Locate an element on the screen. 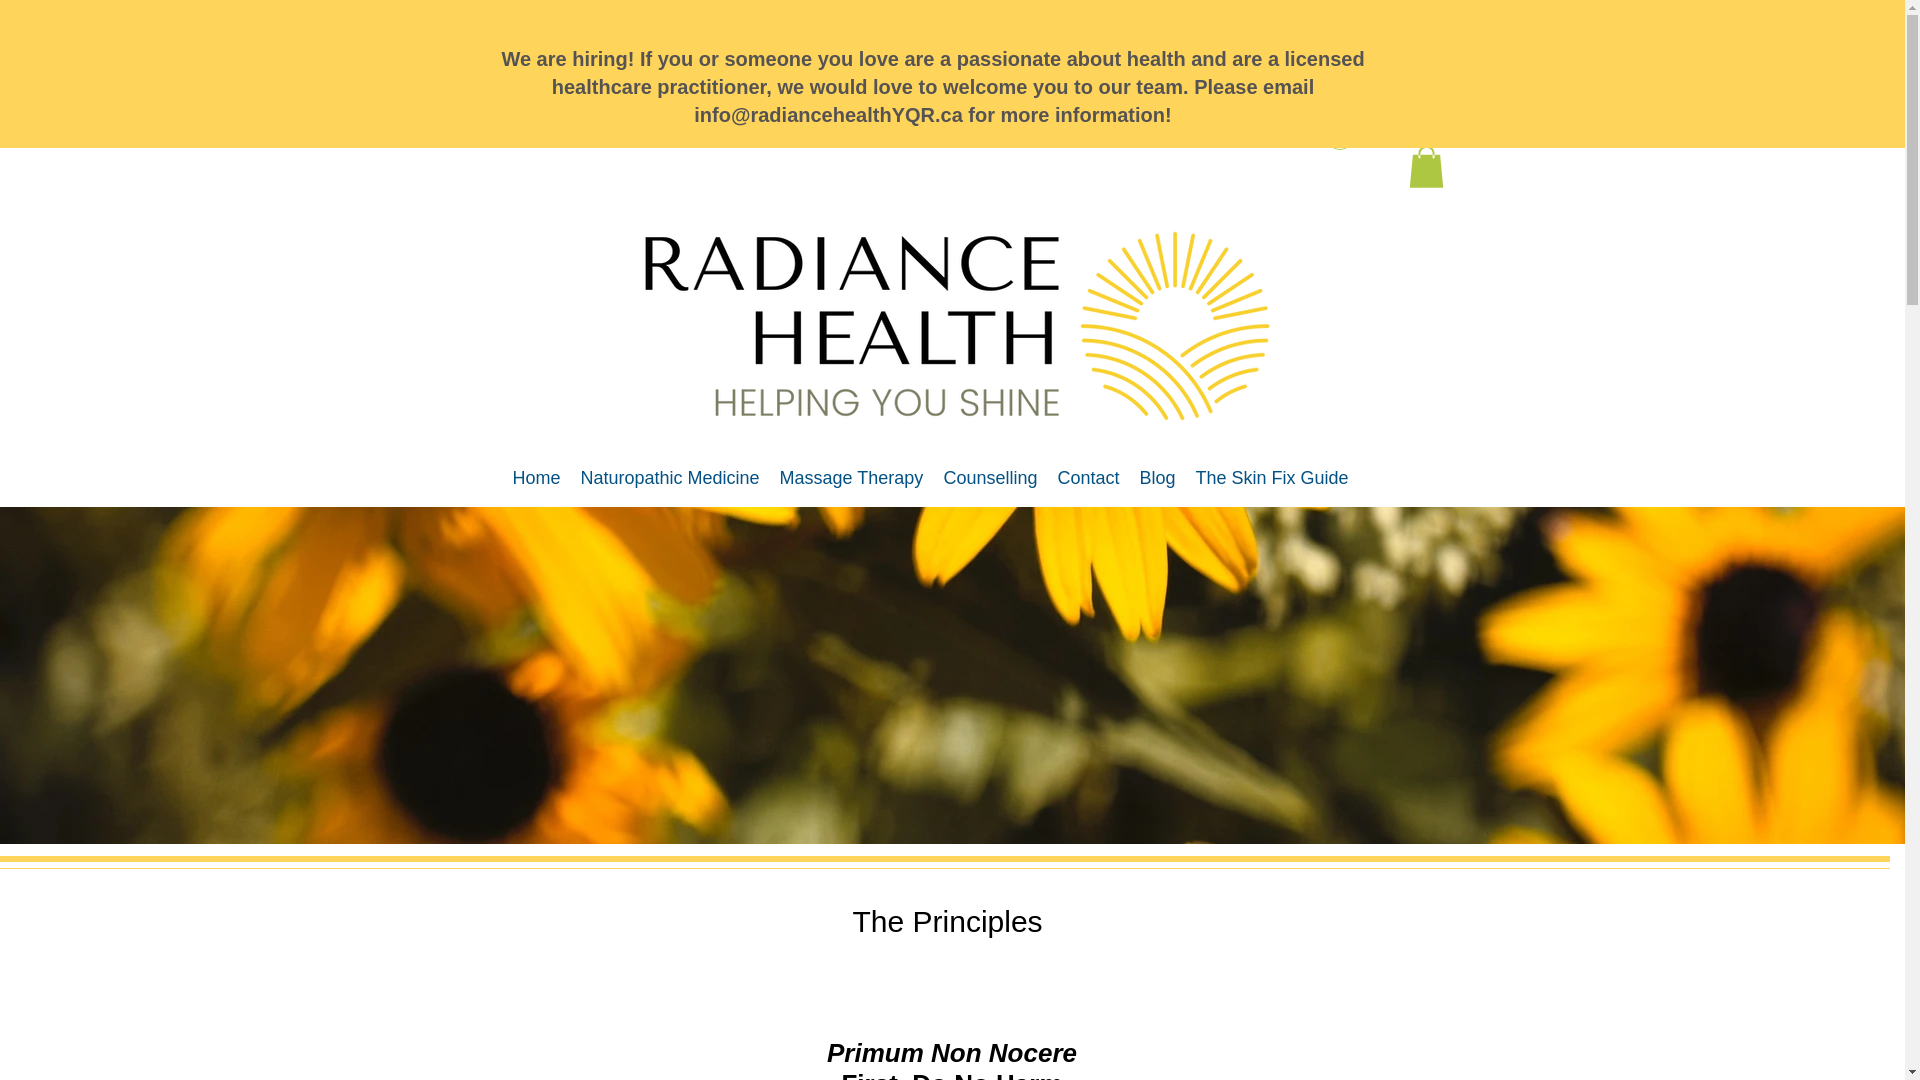  Contact is located at coordinates (1089, 478).